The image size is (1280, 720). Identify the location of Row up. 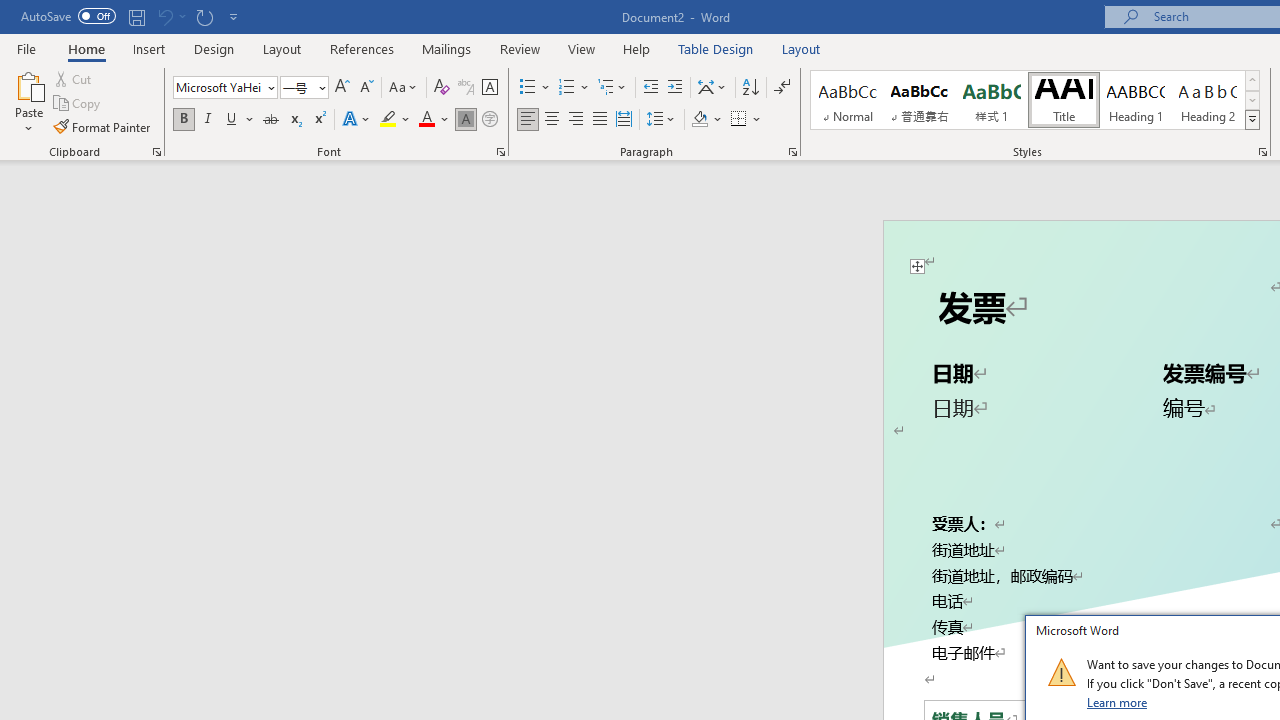
(1252, 80).